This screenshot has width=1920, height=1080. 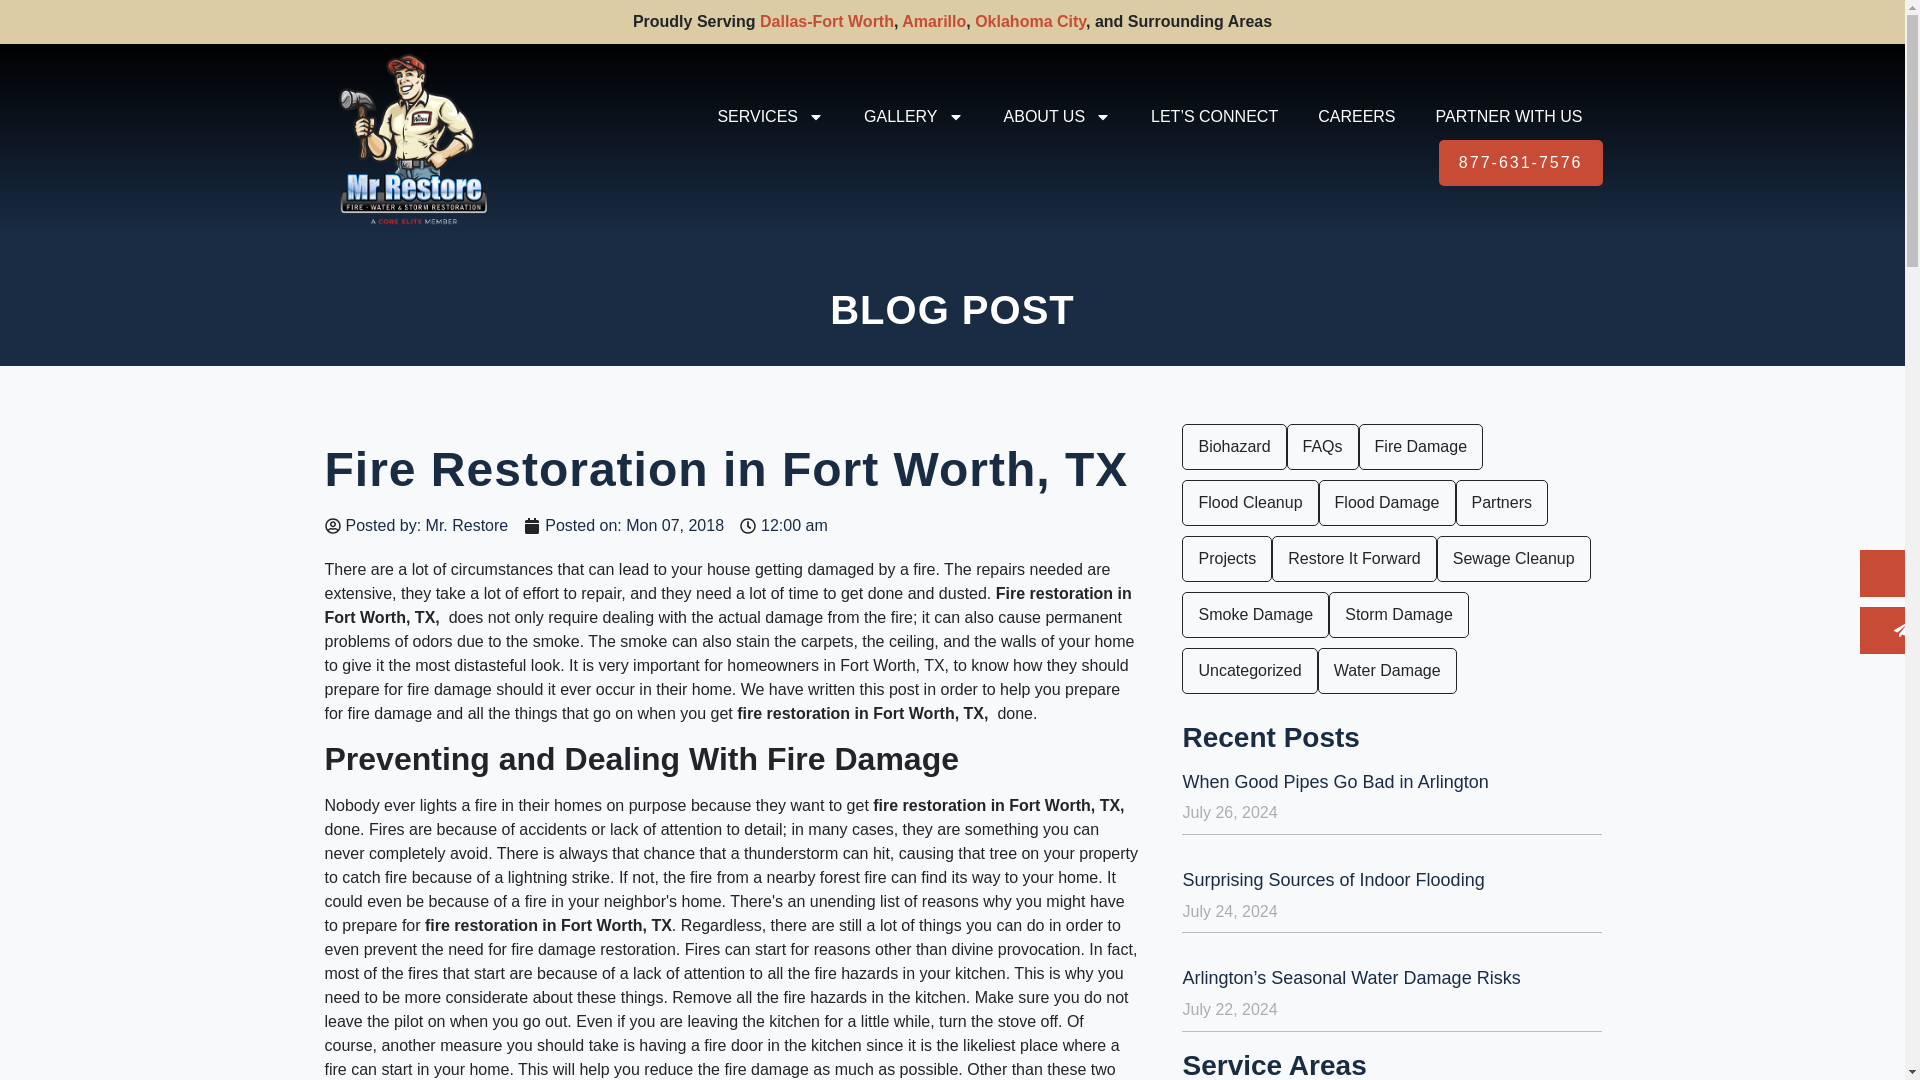 I want to click on Dallas-Fort Worth, so click(x=827, y=21).